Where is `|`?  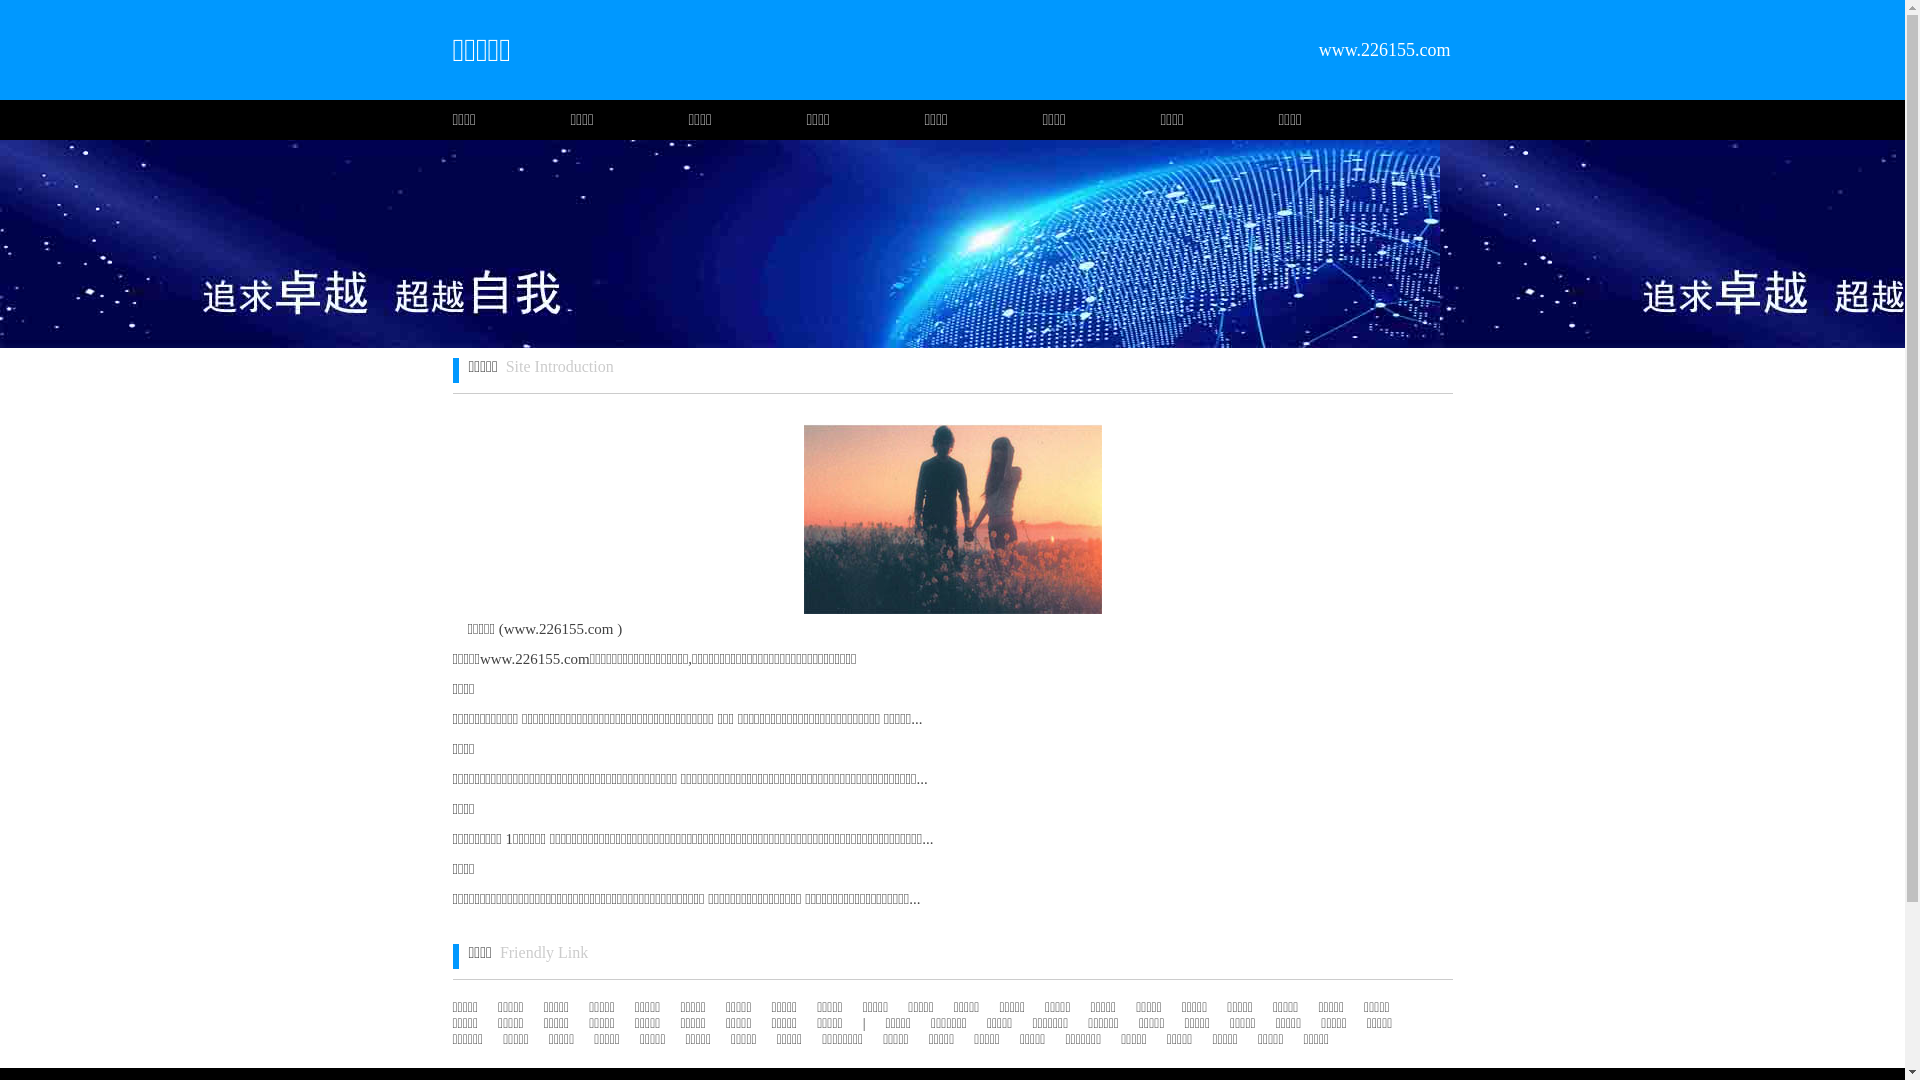
| is located at coordinates (864, 1024).